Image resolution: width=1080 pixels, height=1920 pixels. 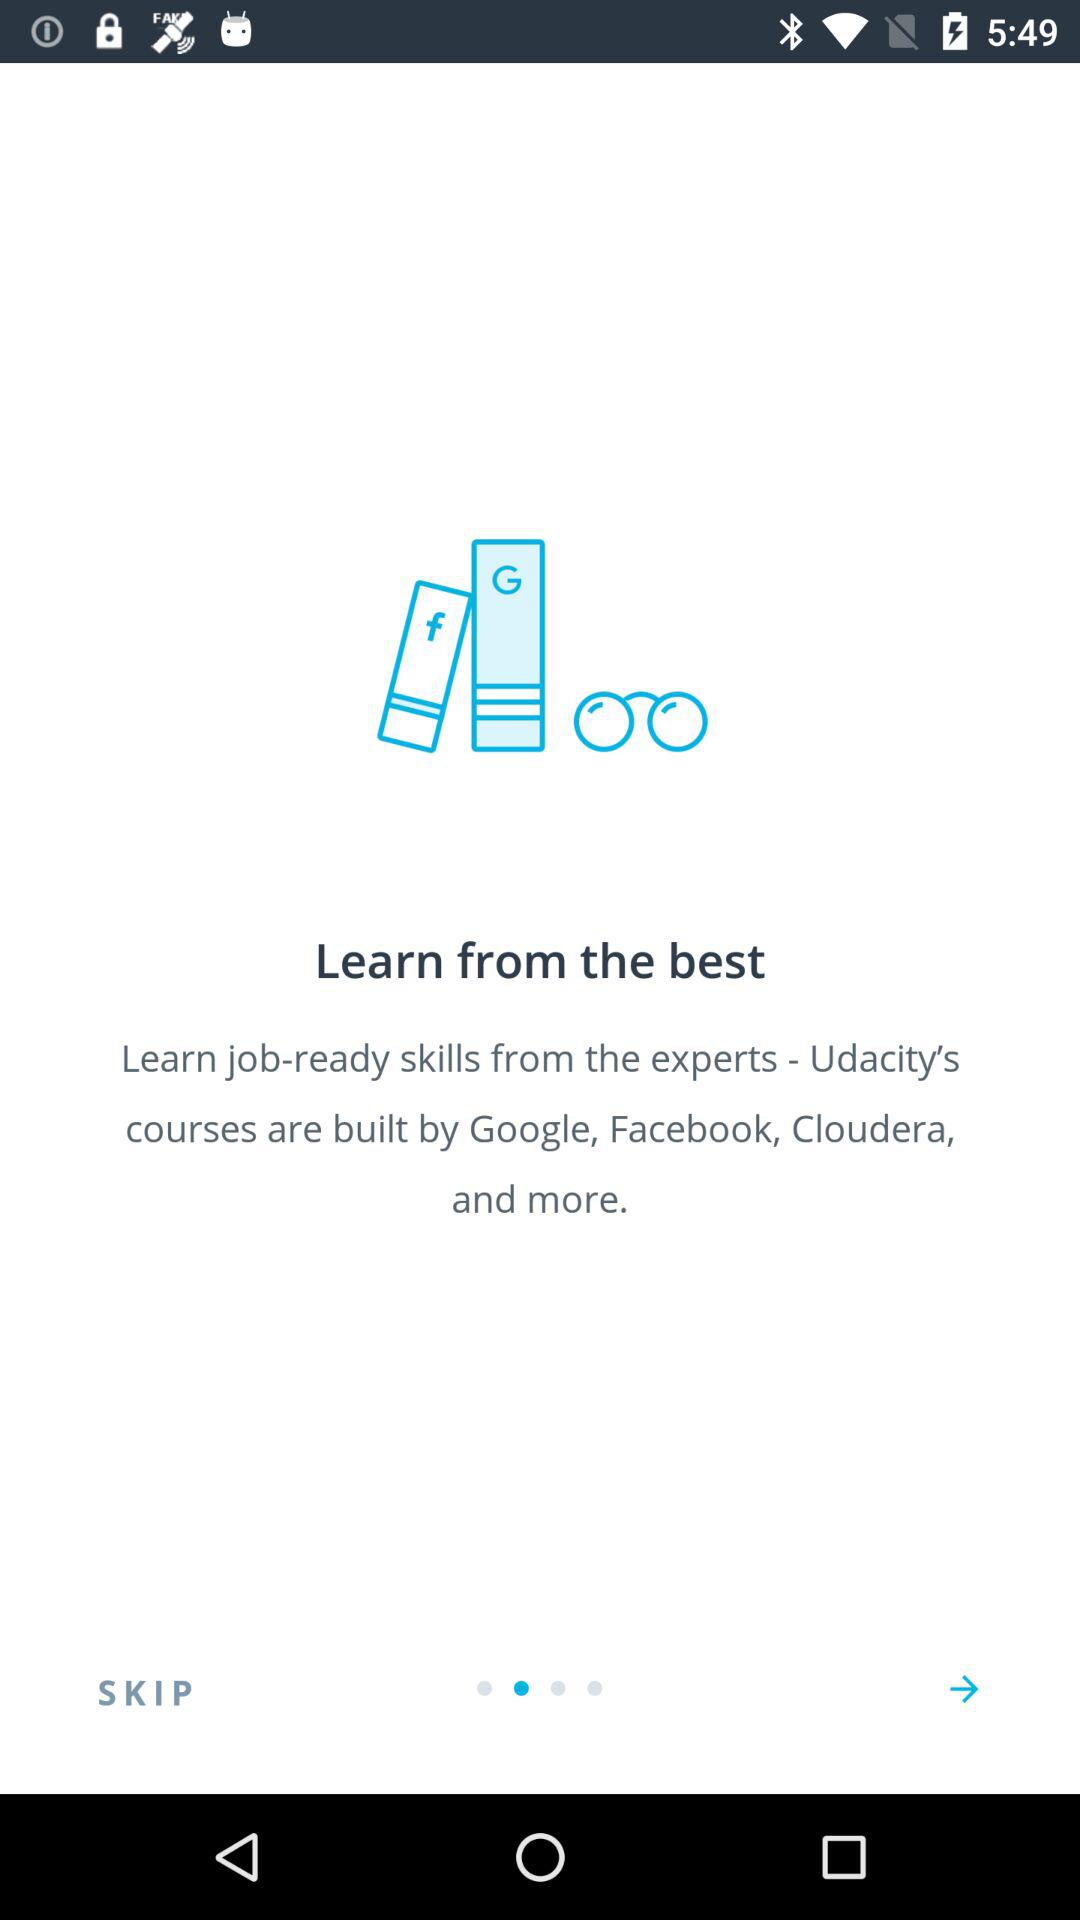 What do you see at coordinates (145, 1689) in the screenshot?
I see `turn off skip` at bounding box center [145, 1689].